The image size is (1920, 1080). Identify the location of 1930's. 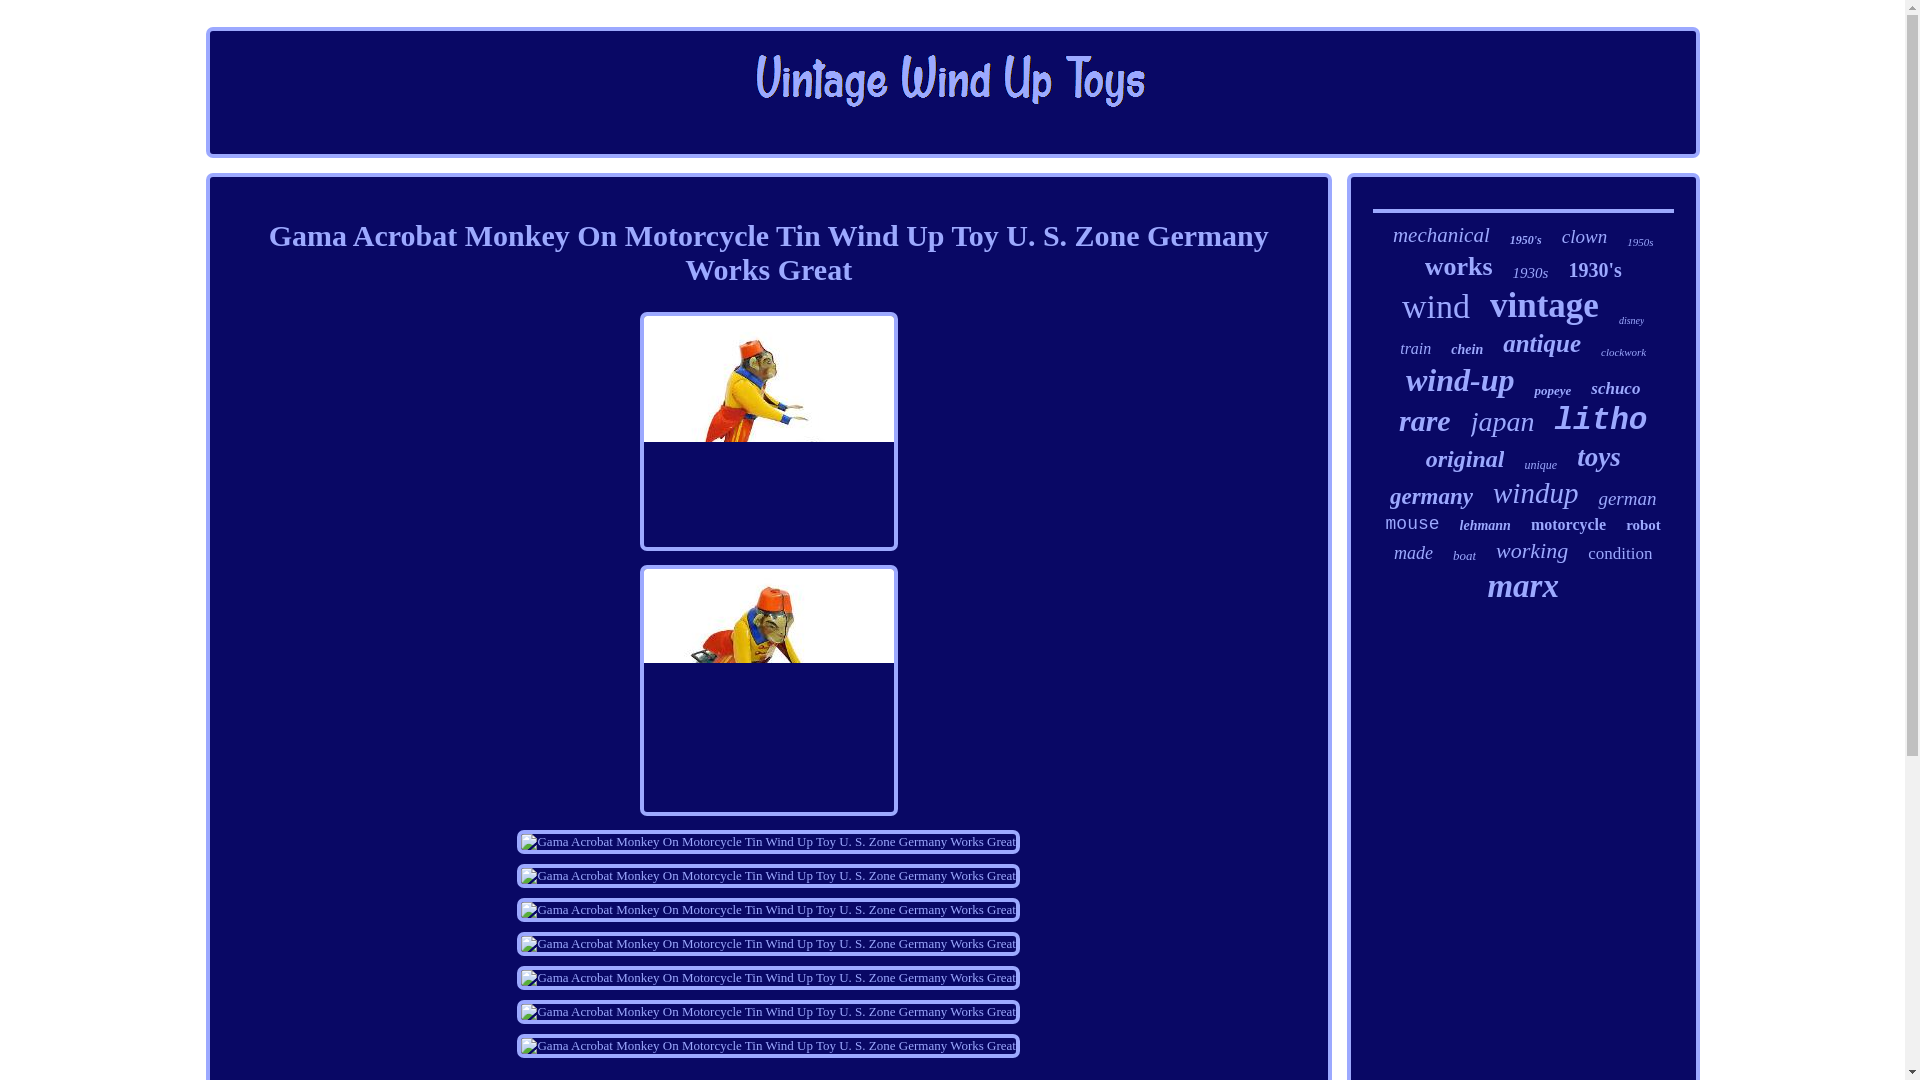
(1594, 270).